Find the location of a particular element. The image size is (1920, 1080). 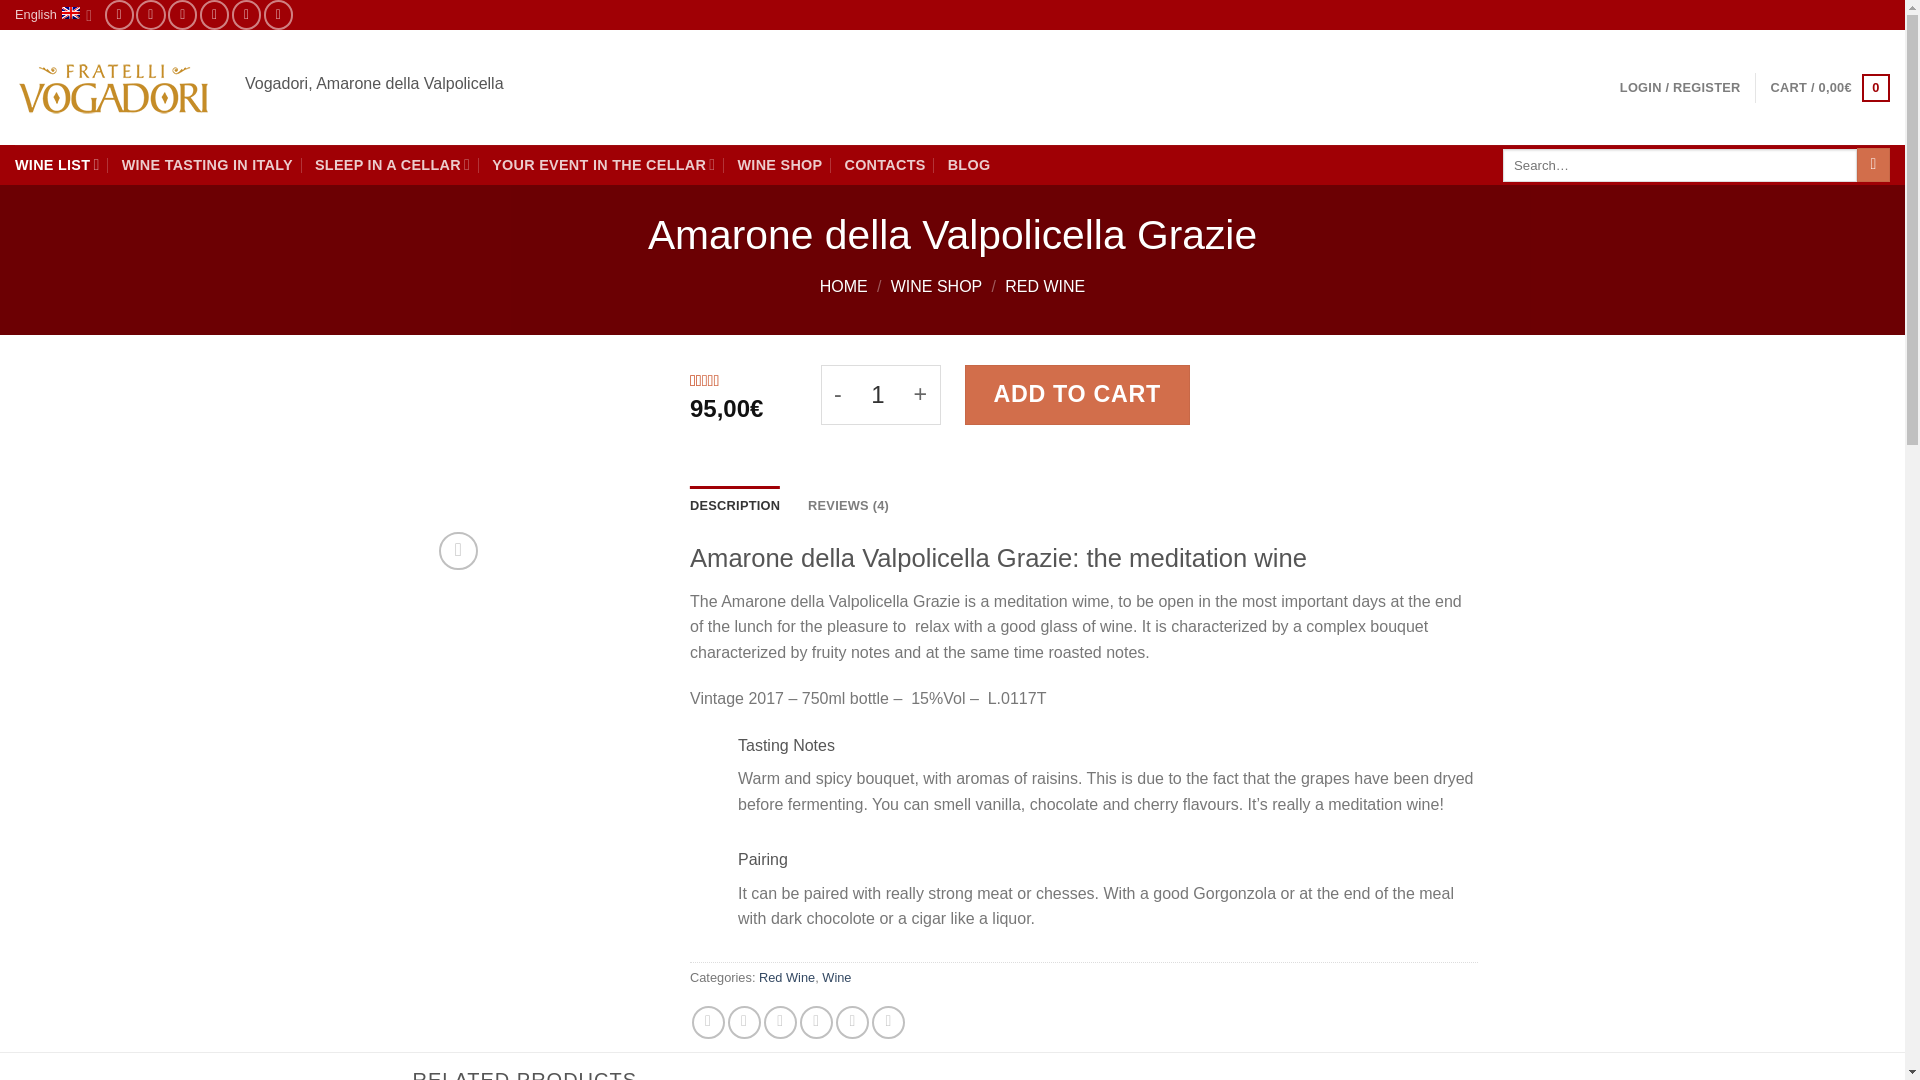

Share on Facebook is located at coordinates (708, 1022).